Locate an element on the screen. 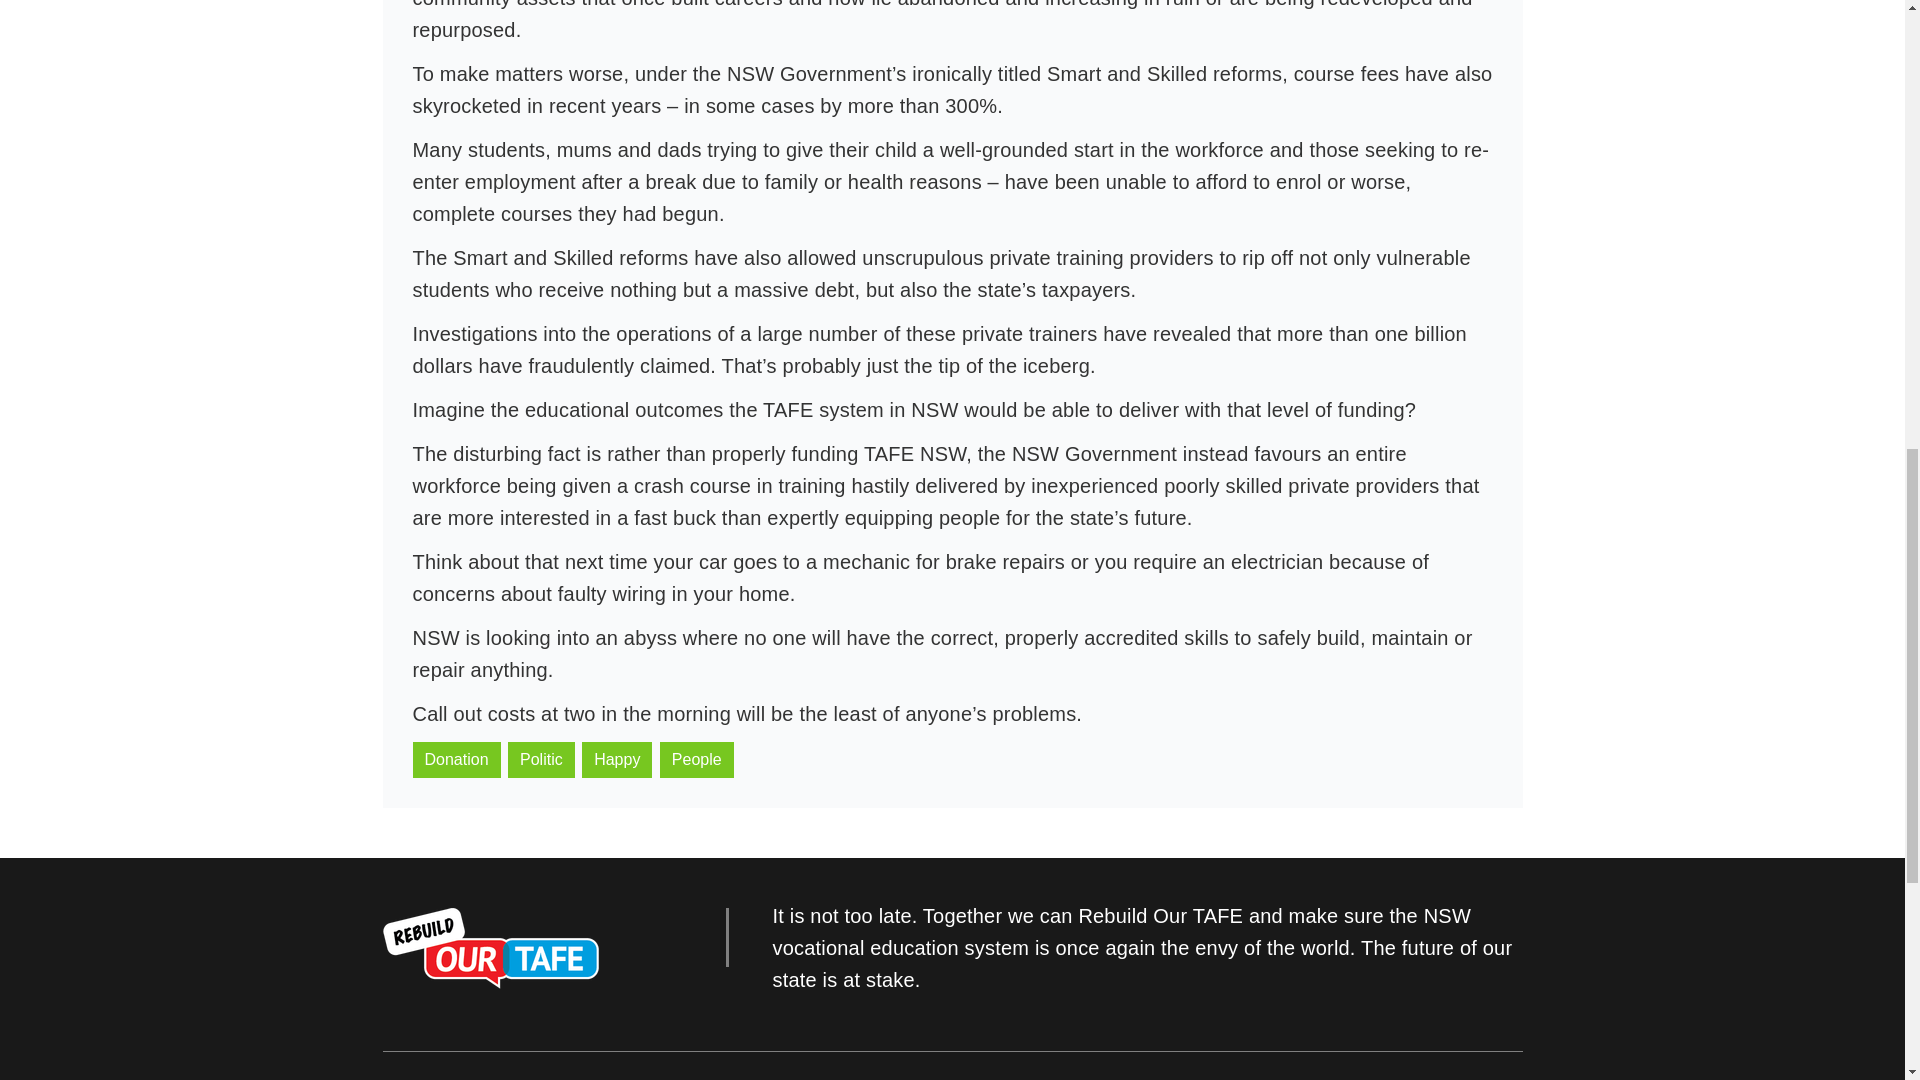  Donation is located at coordinates (456, 759).